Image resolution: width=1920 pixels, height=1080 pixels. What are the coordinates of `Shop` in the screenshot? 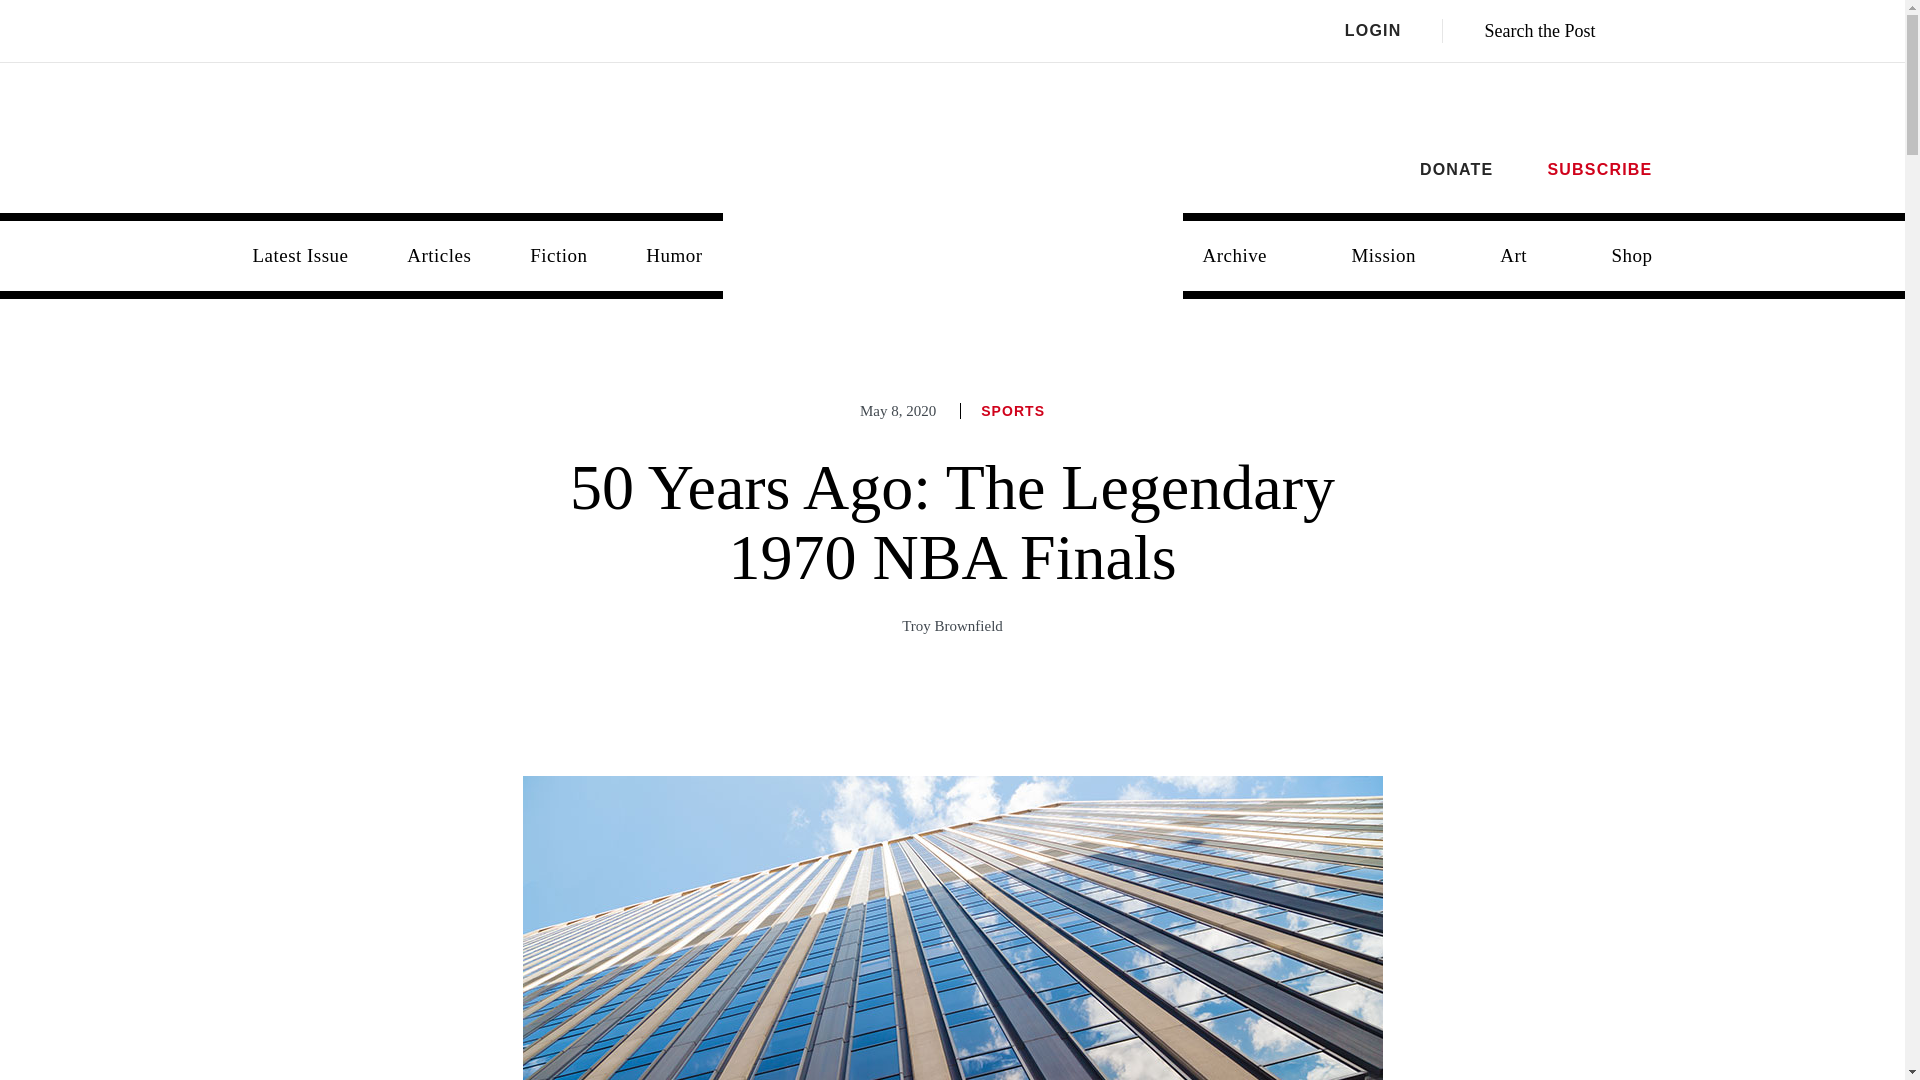 It's located at (1632, 256).